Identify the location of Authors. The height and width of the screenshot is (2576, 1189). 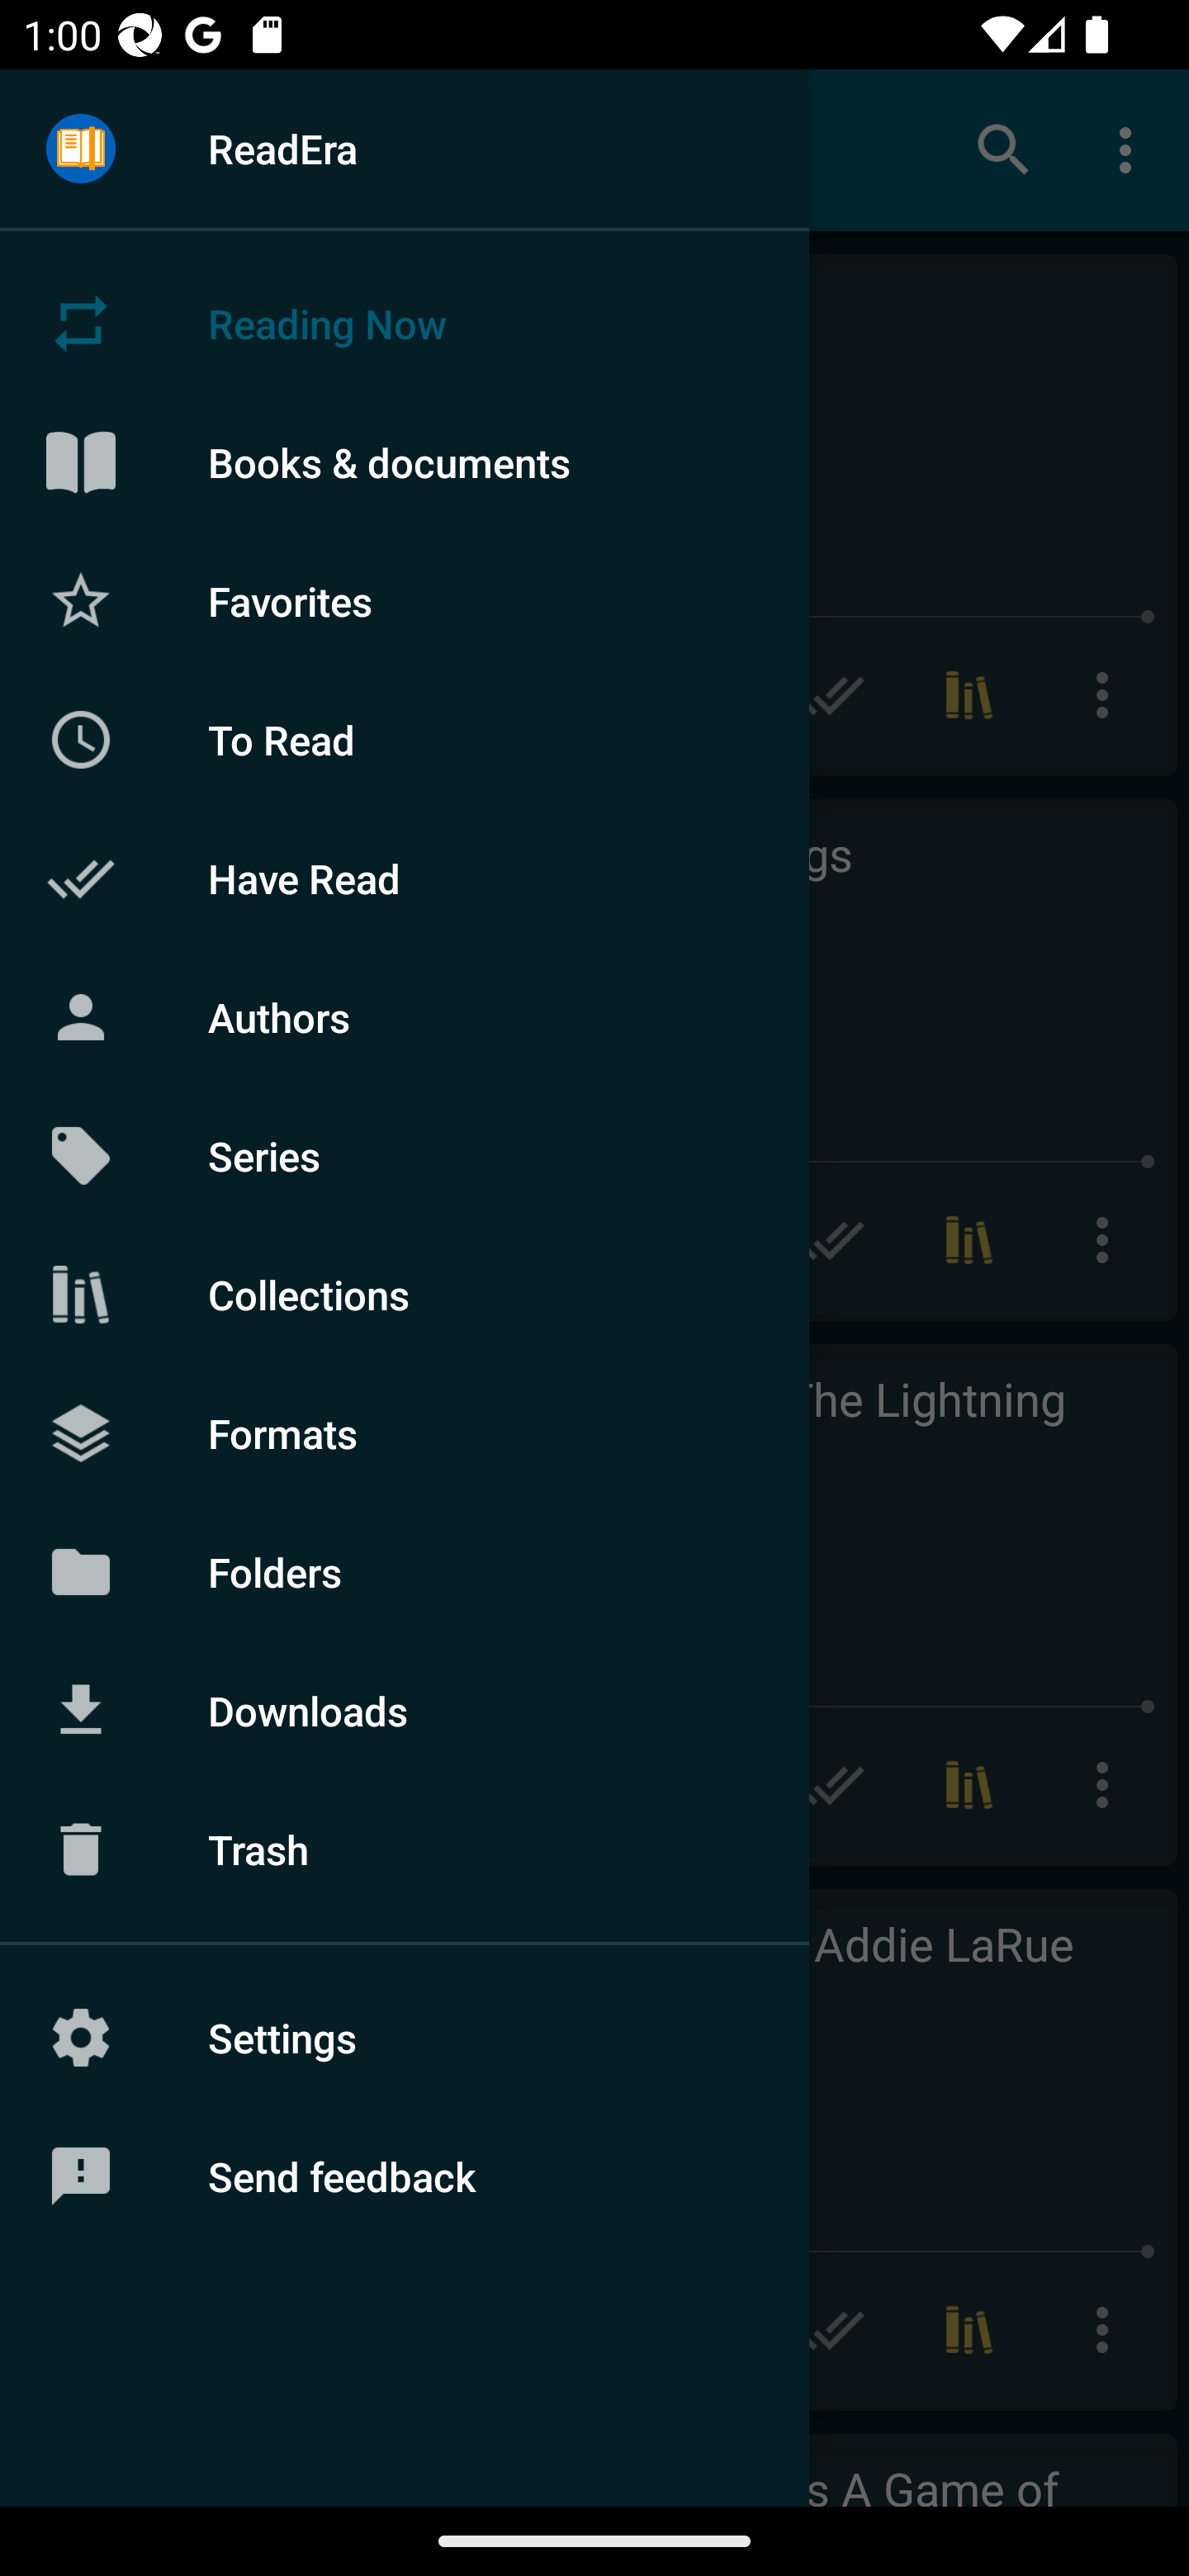
(405, 1017).